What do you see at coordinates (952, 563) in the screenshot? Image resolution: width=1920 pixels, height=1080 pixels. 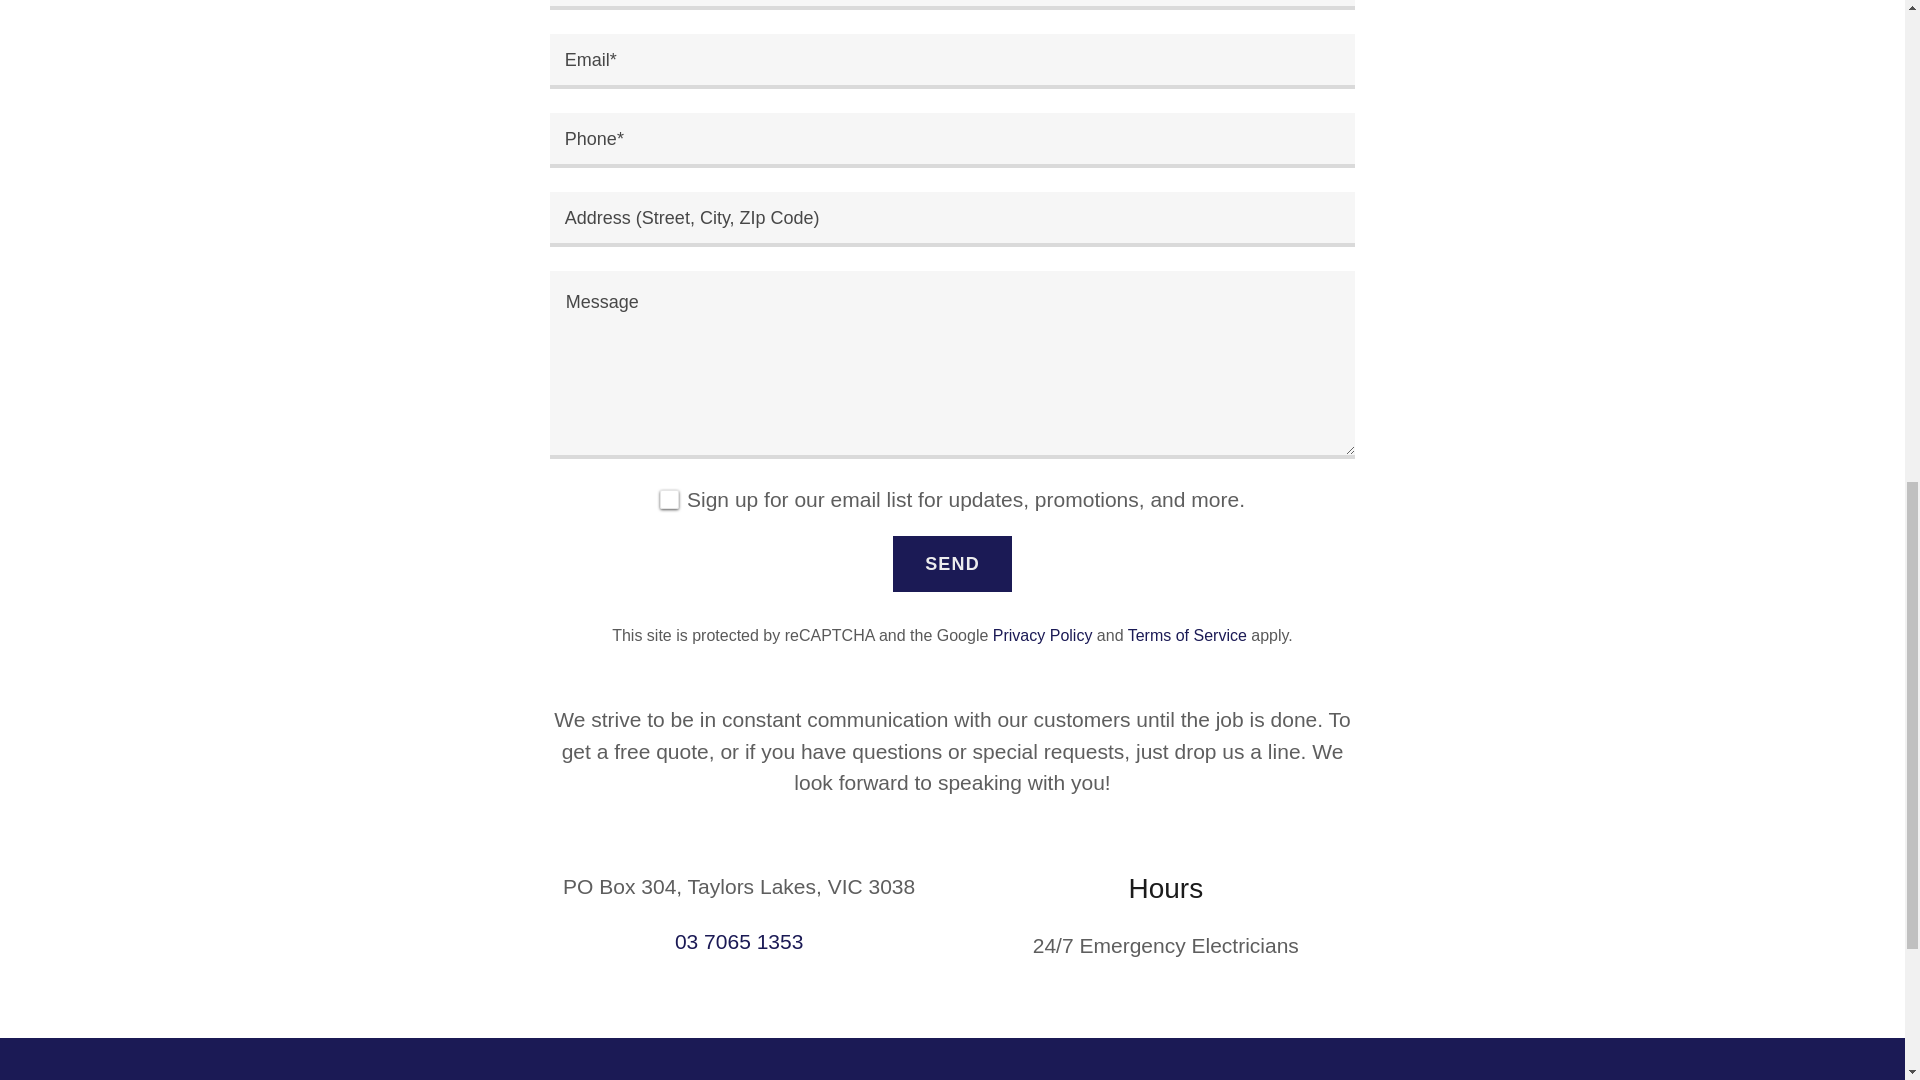 I see `SEND` at bounding box center [952, 563].